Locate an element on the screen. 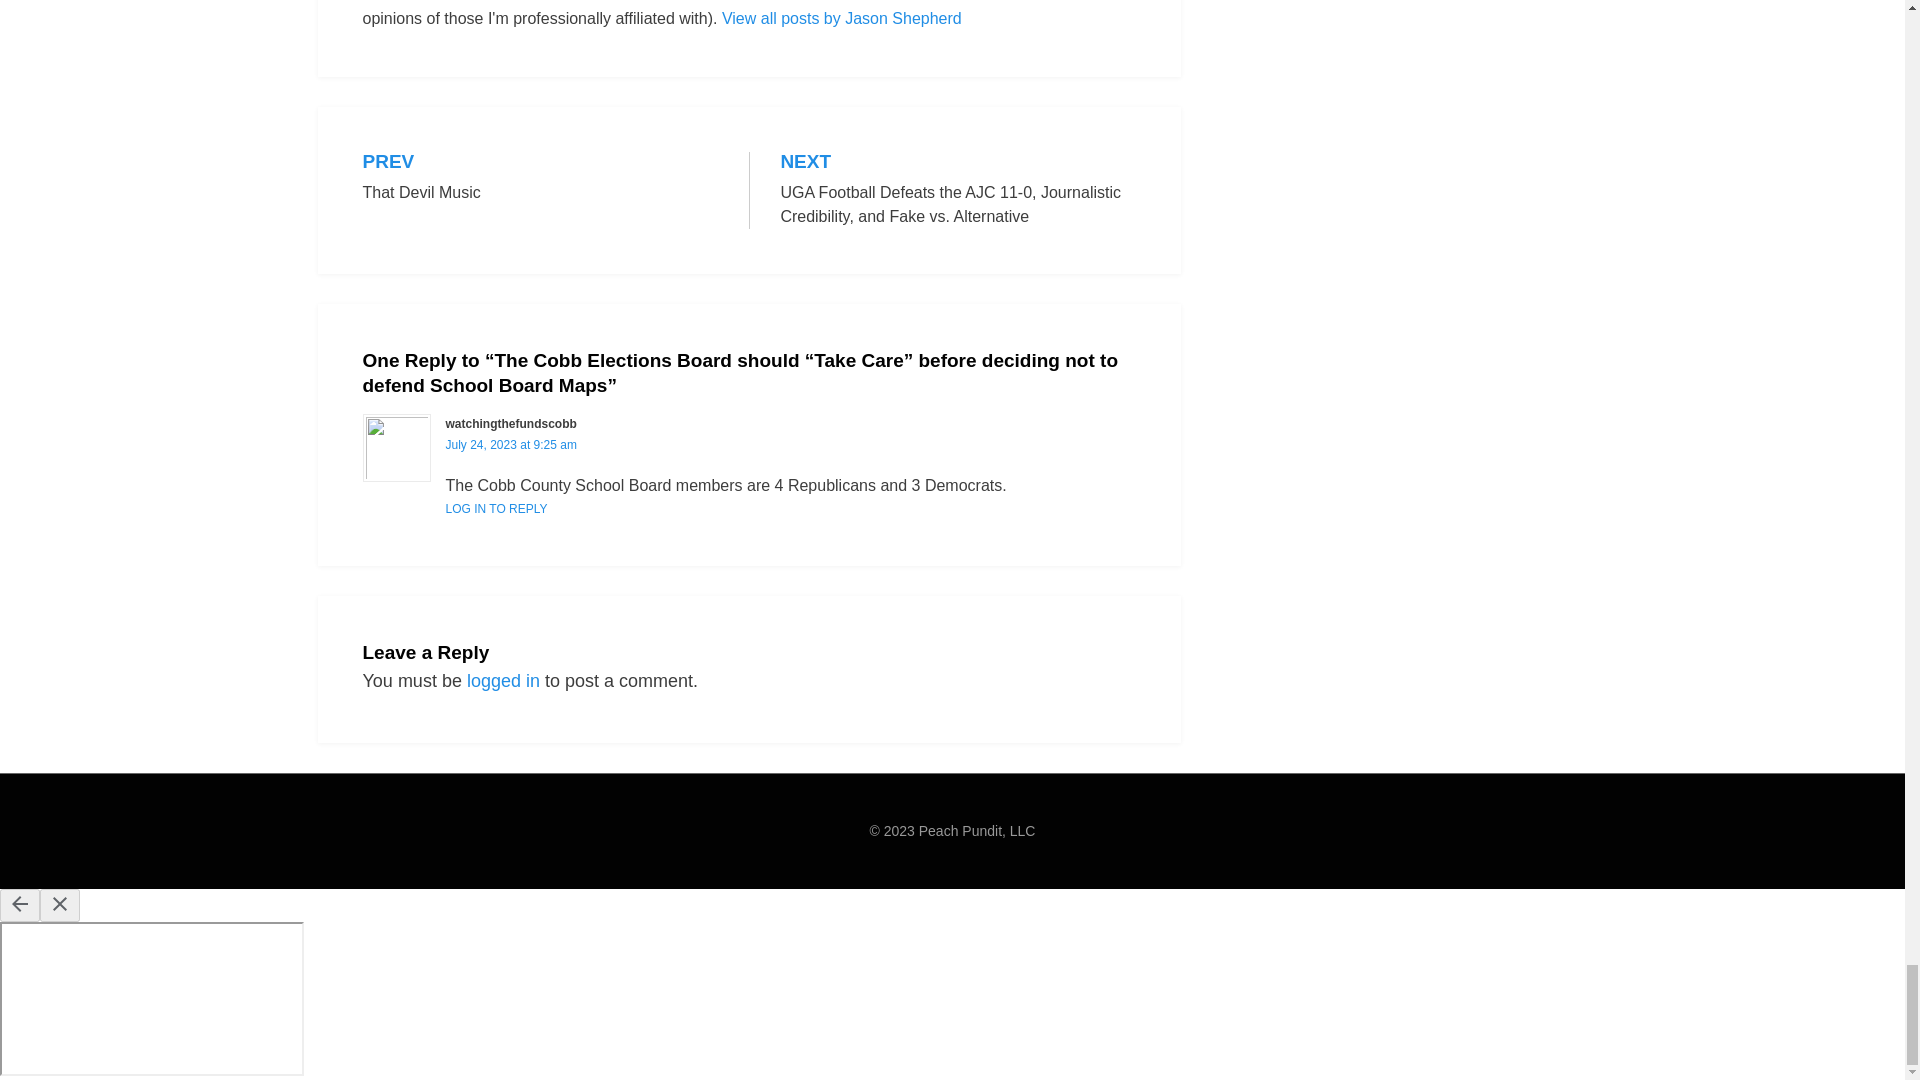 This screenshot has height=1080, width=1920. logged in is located at coordinates (540, 178).